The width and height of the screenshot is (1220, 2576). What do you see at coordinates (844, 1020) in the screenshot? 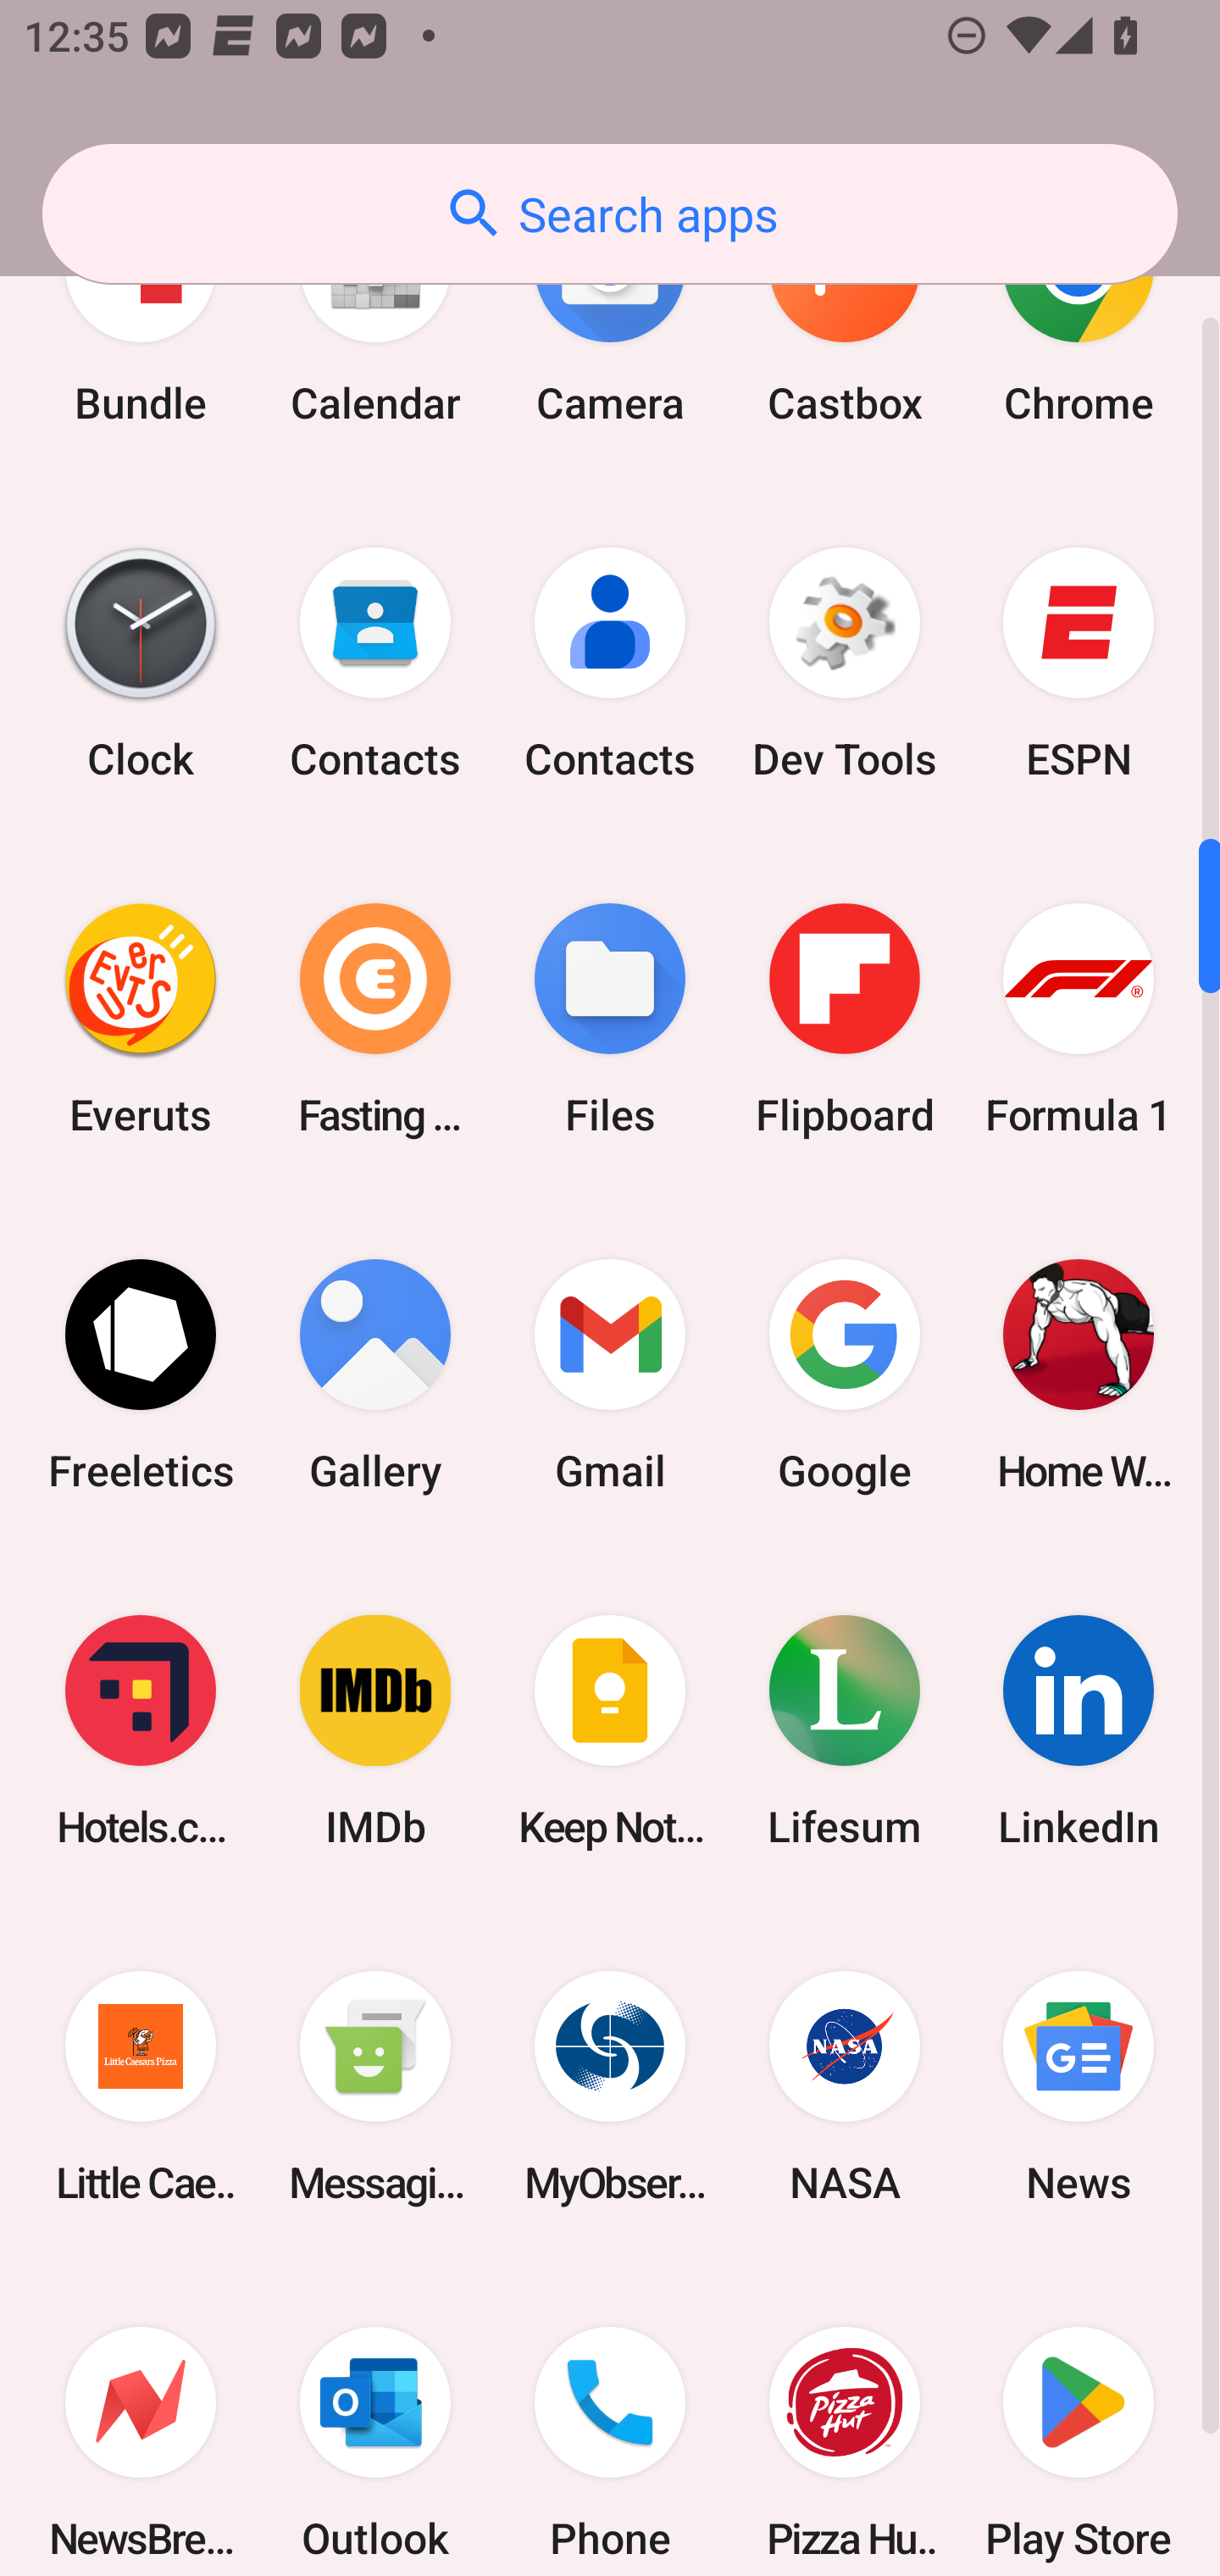
I see `Flipboard` at bounding box center [844, 1020].